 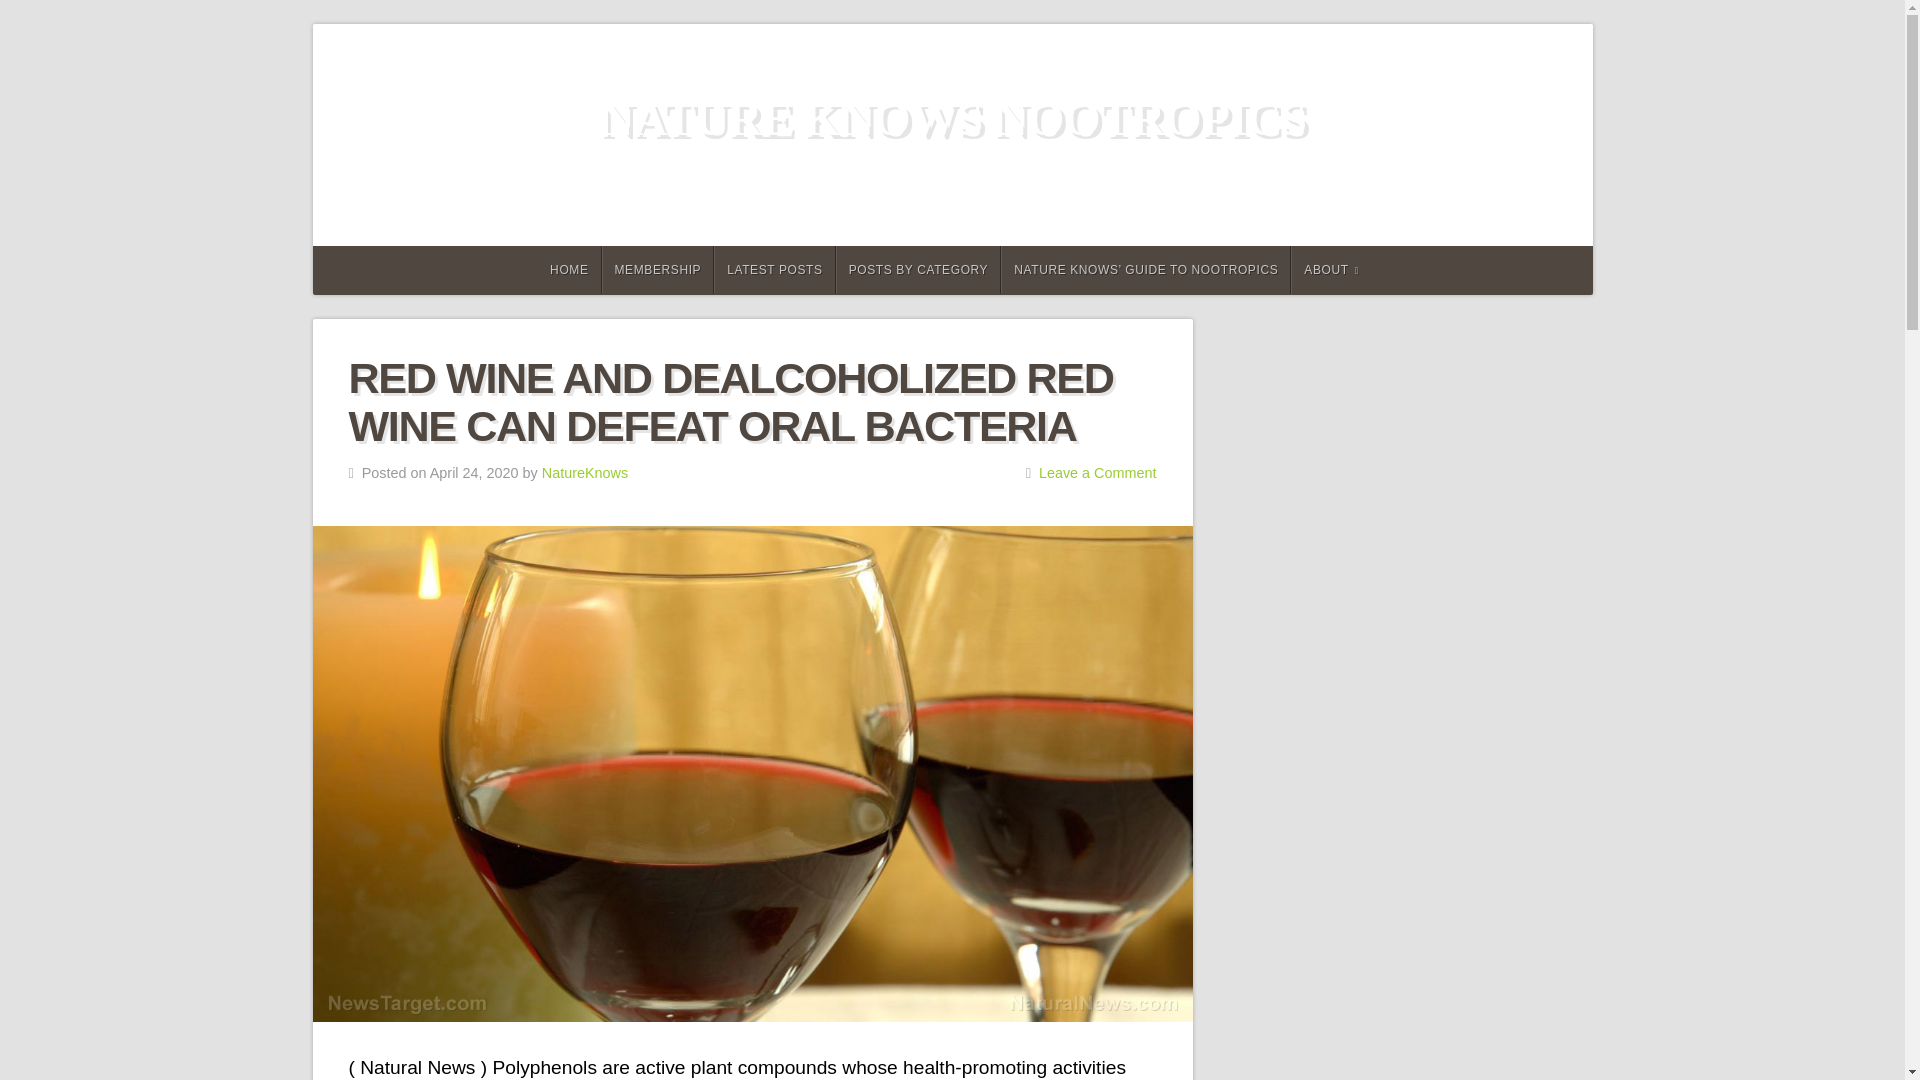 What do you see at coordinates (584, 472) in the screenshot?
I see `Posts by NatureKnows` at bounding box center [584, 472].